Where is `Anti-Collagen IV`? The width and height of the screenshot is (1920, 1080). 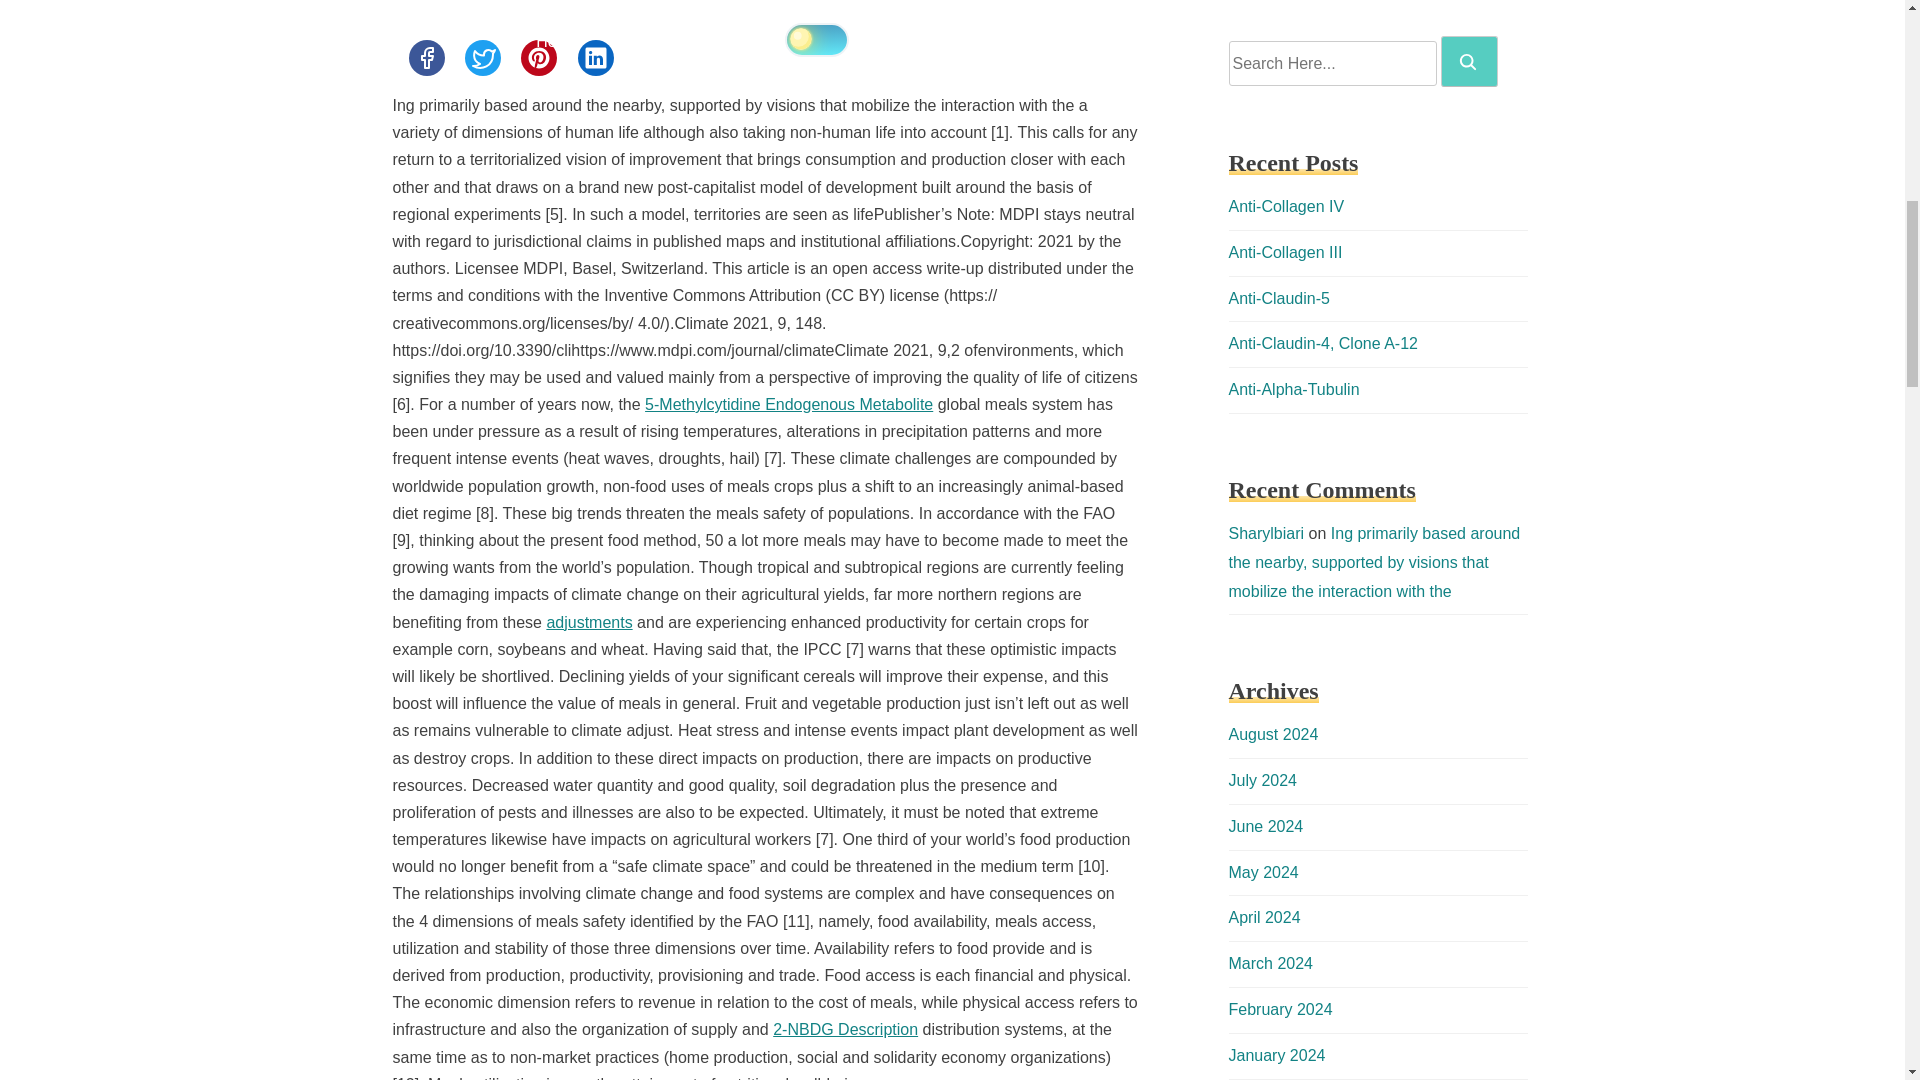
Anti-Collagen IV is located at coordinates (1286, 206).